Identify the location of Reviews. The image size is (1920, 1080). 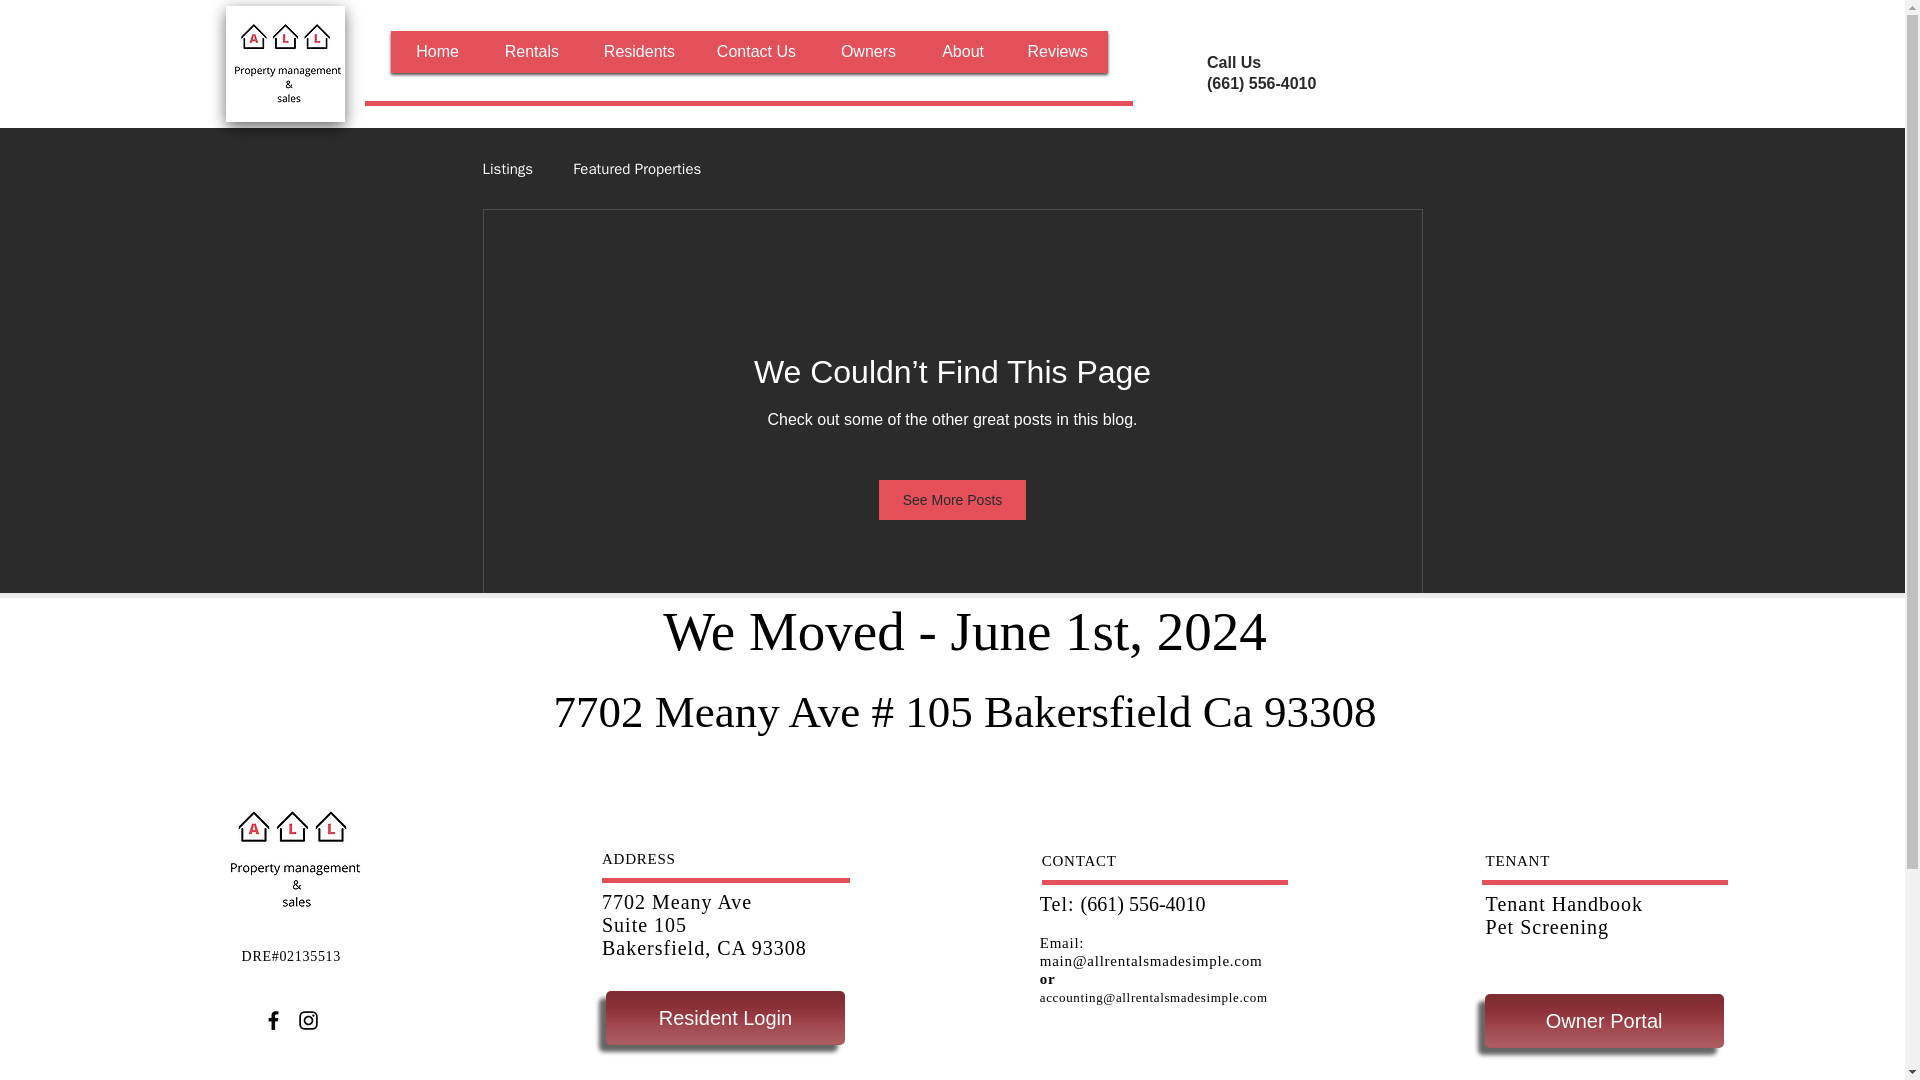
(1056, 52).